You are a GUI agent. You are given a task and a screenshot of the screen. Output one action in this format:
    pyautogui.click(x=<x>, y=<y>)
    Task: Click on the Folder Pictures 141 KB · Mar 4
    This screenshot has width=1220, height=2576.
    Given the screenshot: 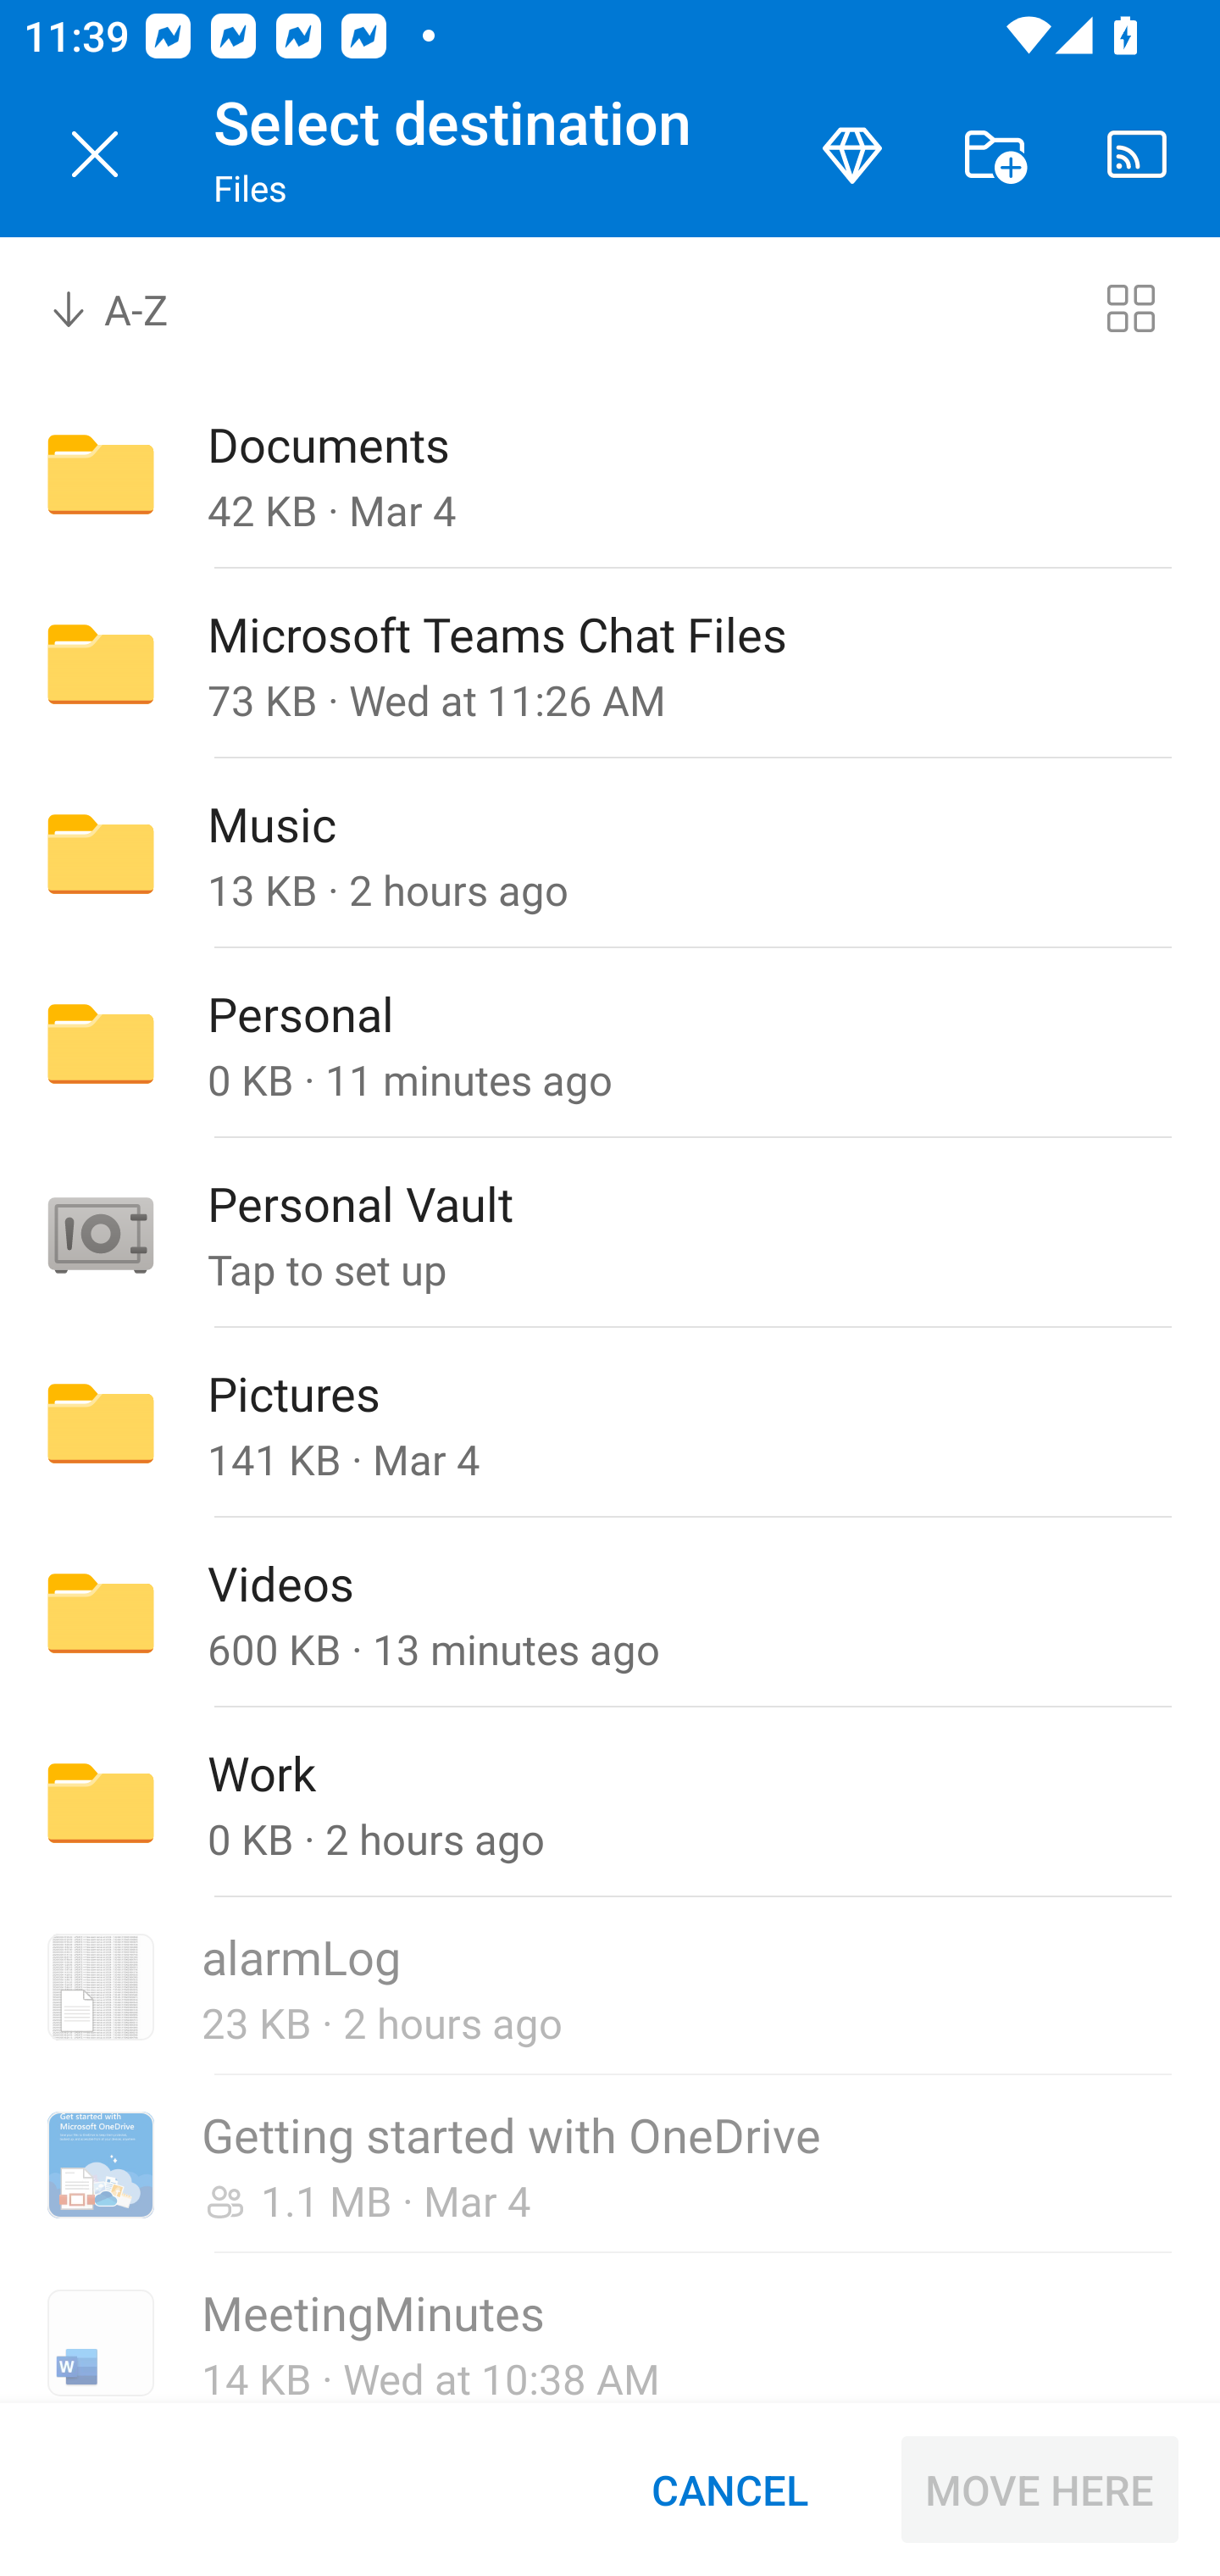 What is the action you would take?
    pyautogui.click(x=610, y=1423)
    